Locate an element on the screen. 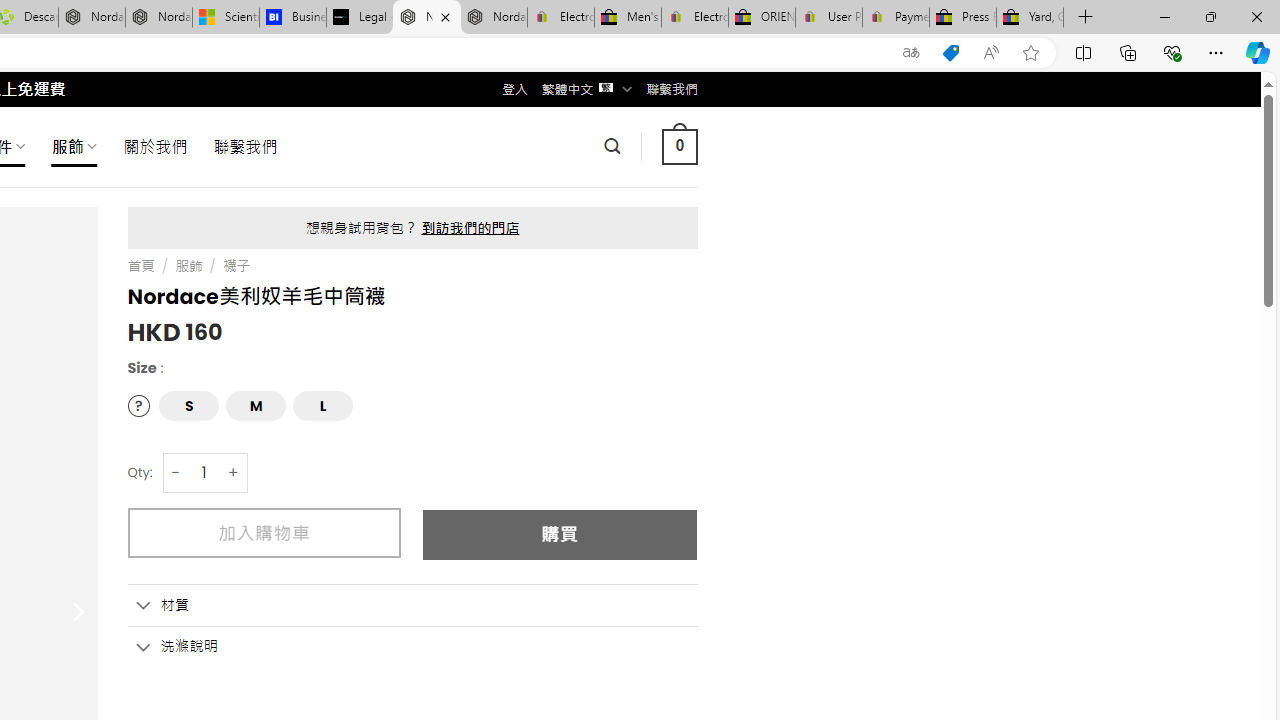   0  is located at coordinates (679, 146).